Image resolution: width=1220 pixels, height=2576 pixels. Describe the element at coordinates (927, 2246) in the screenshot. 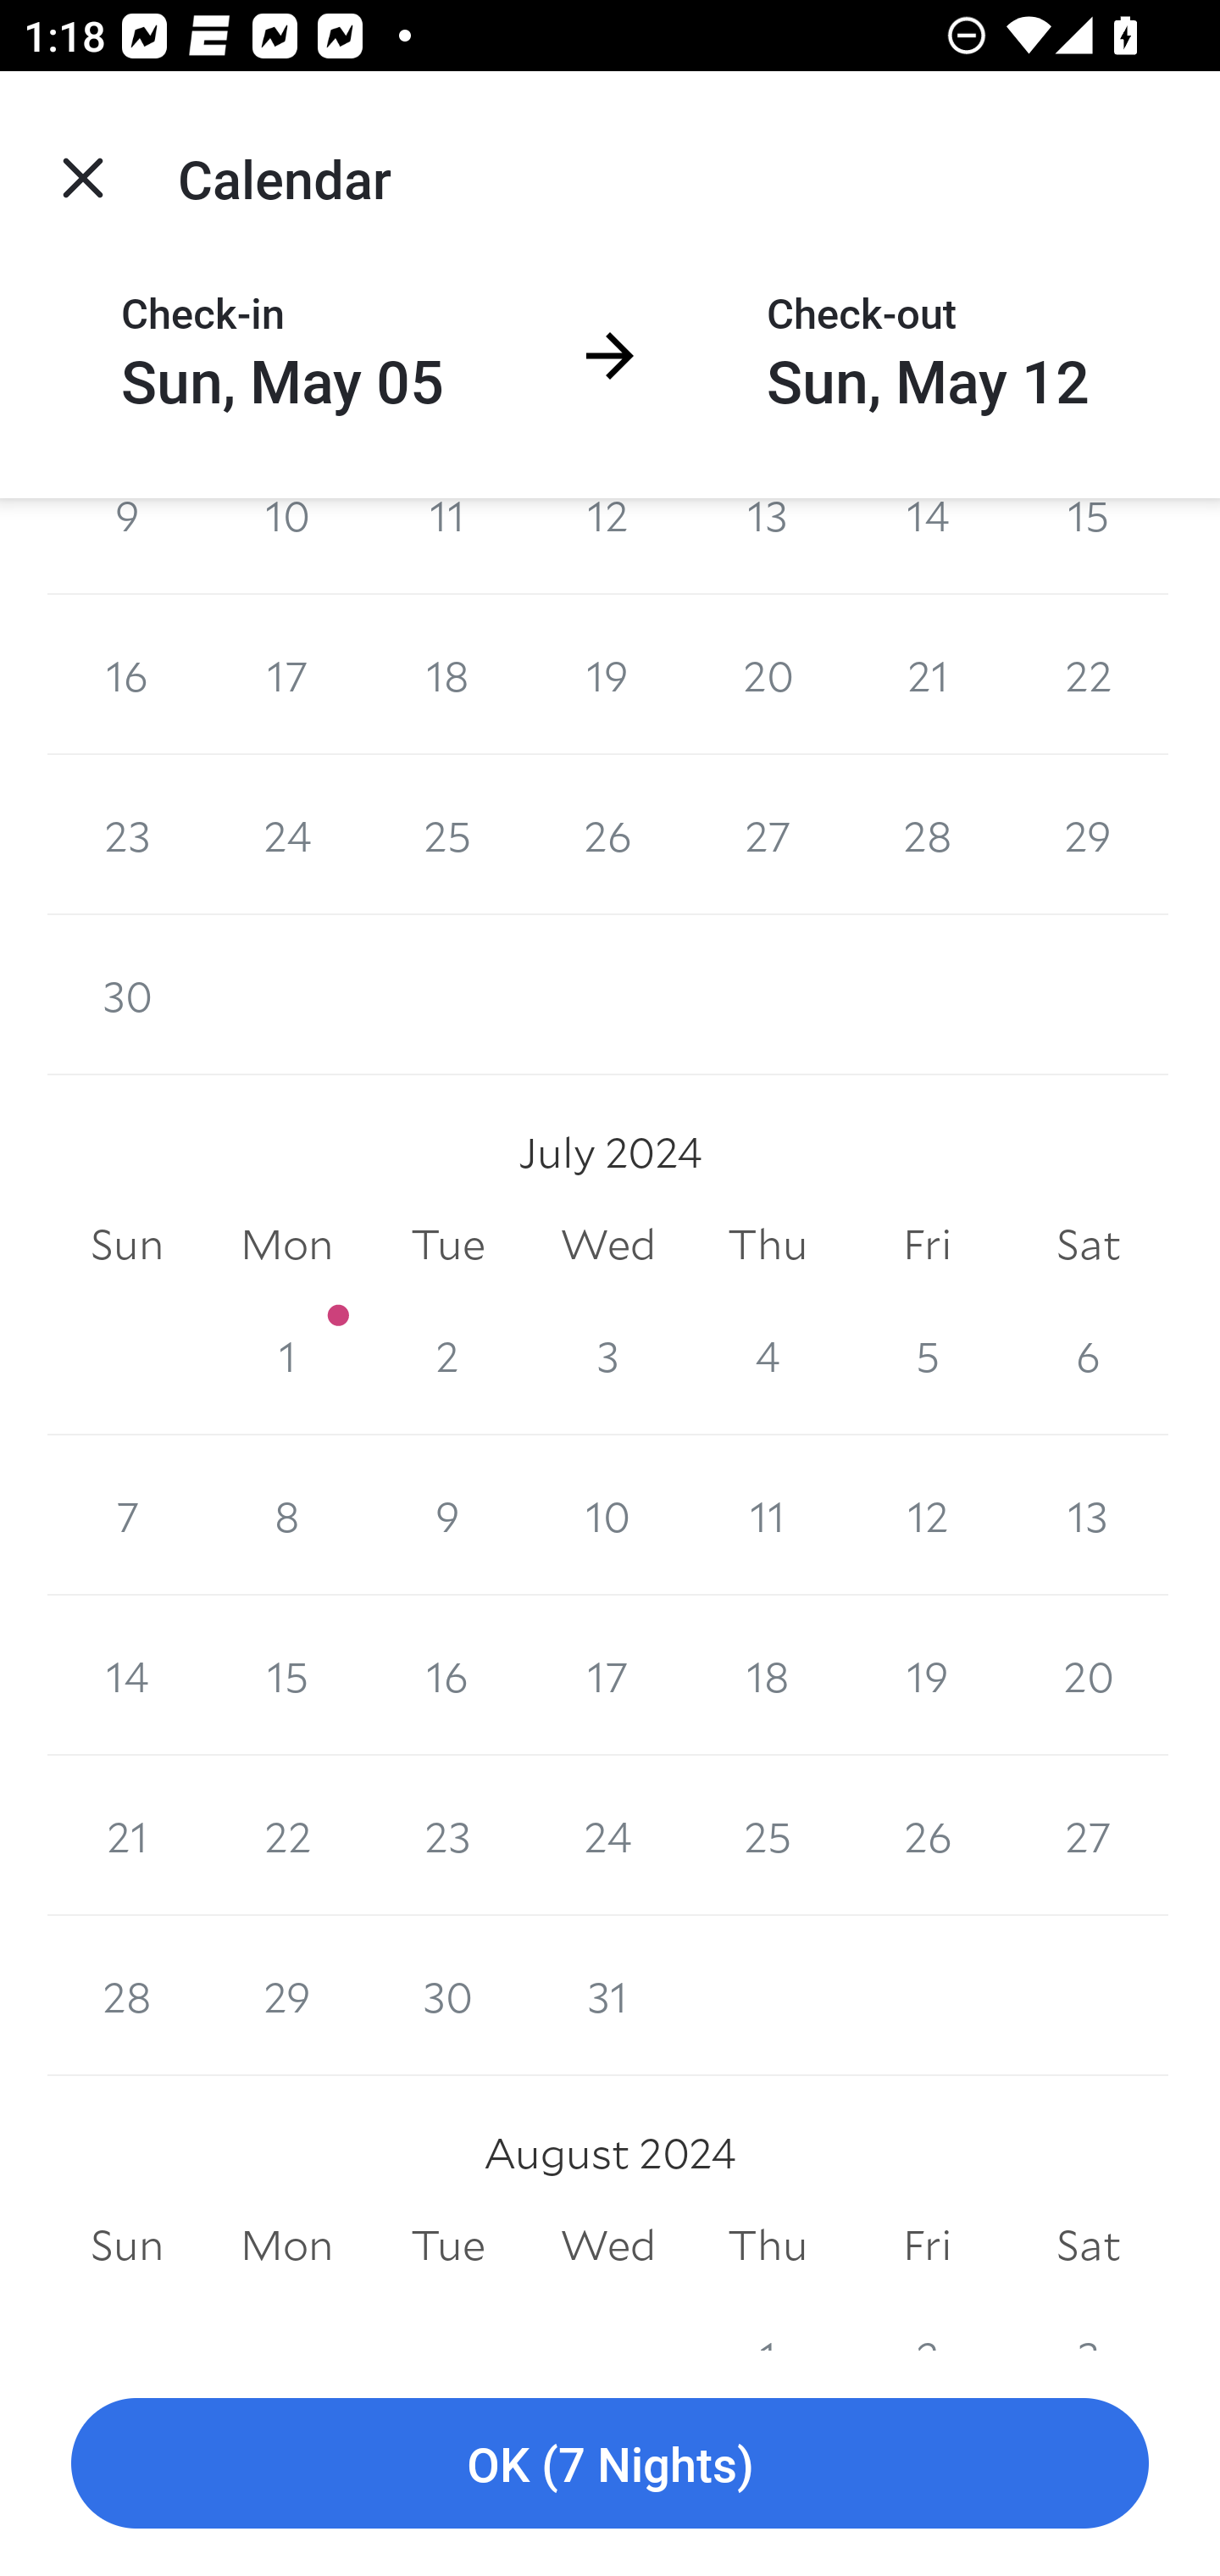

I see `Fri` at that location.